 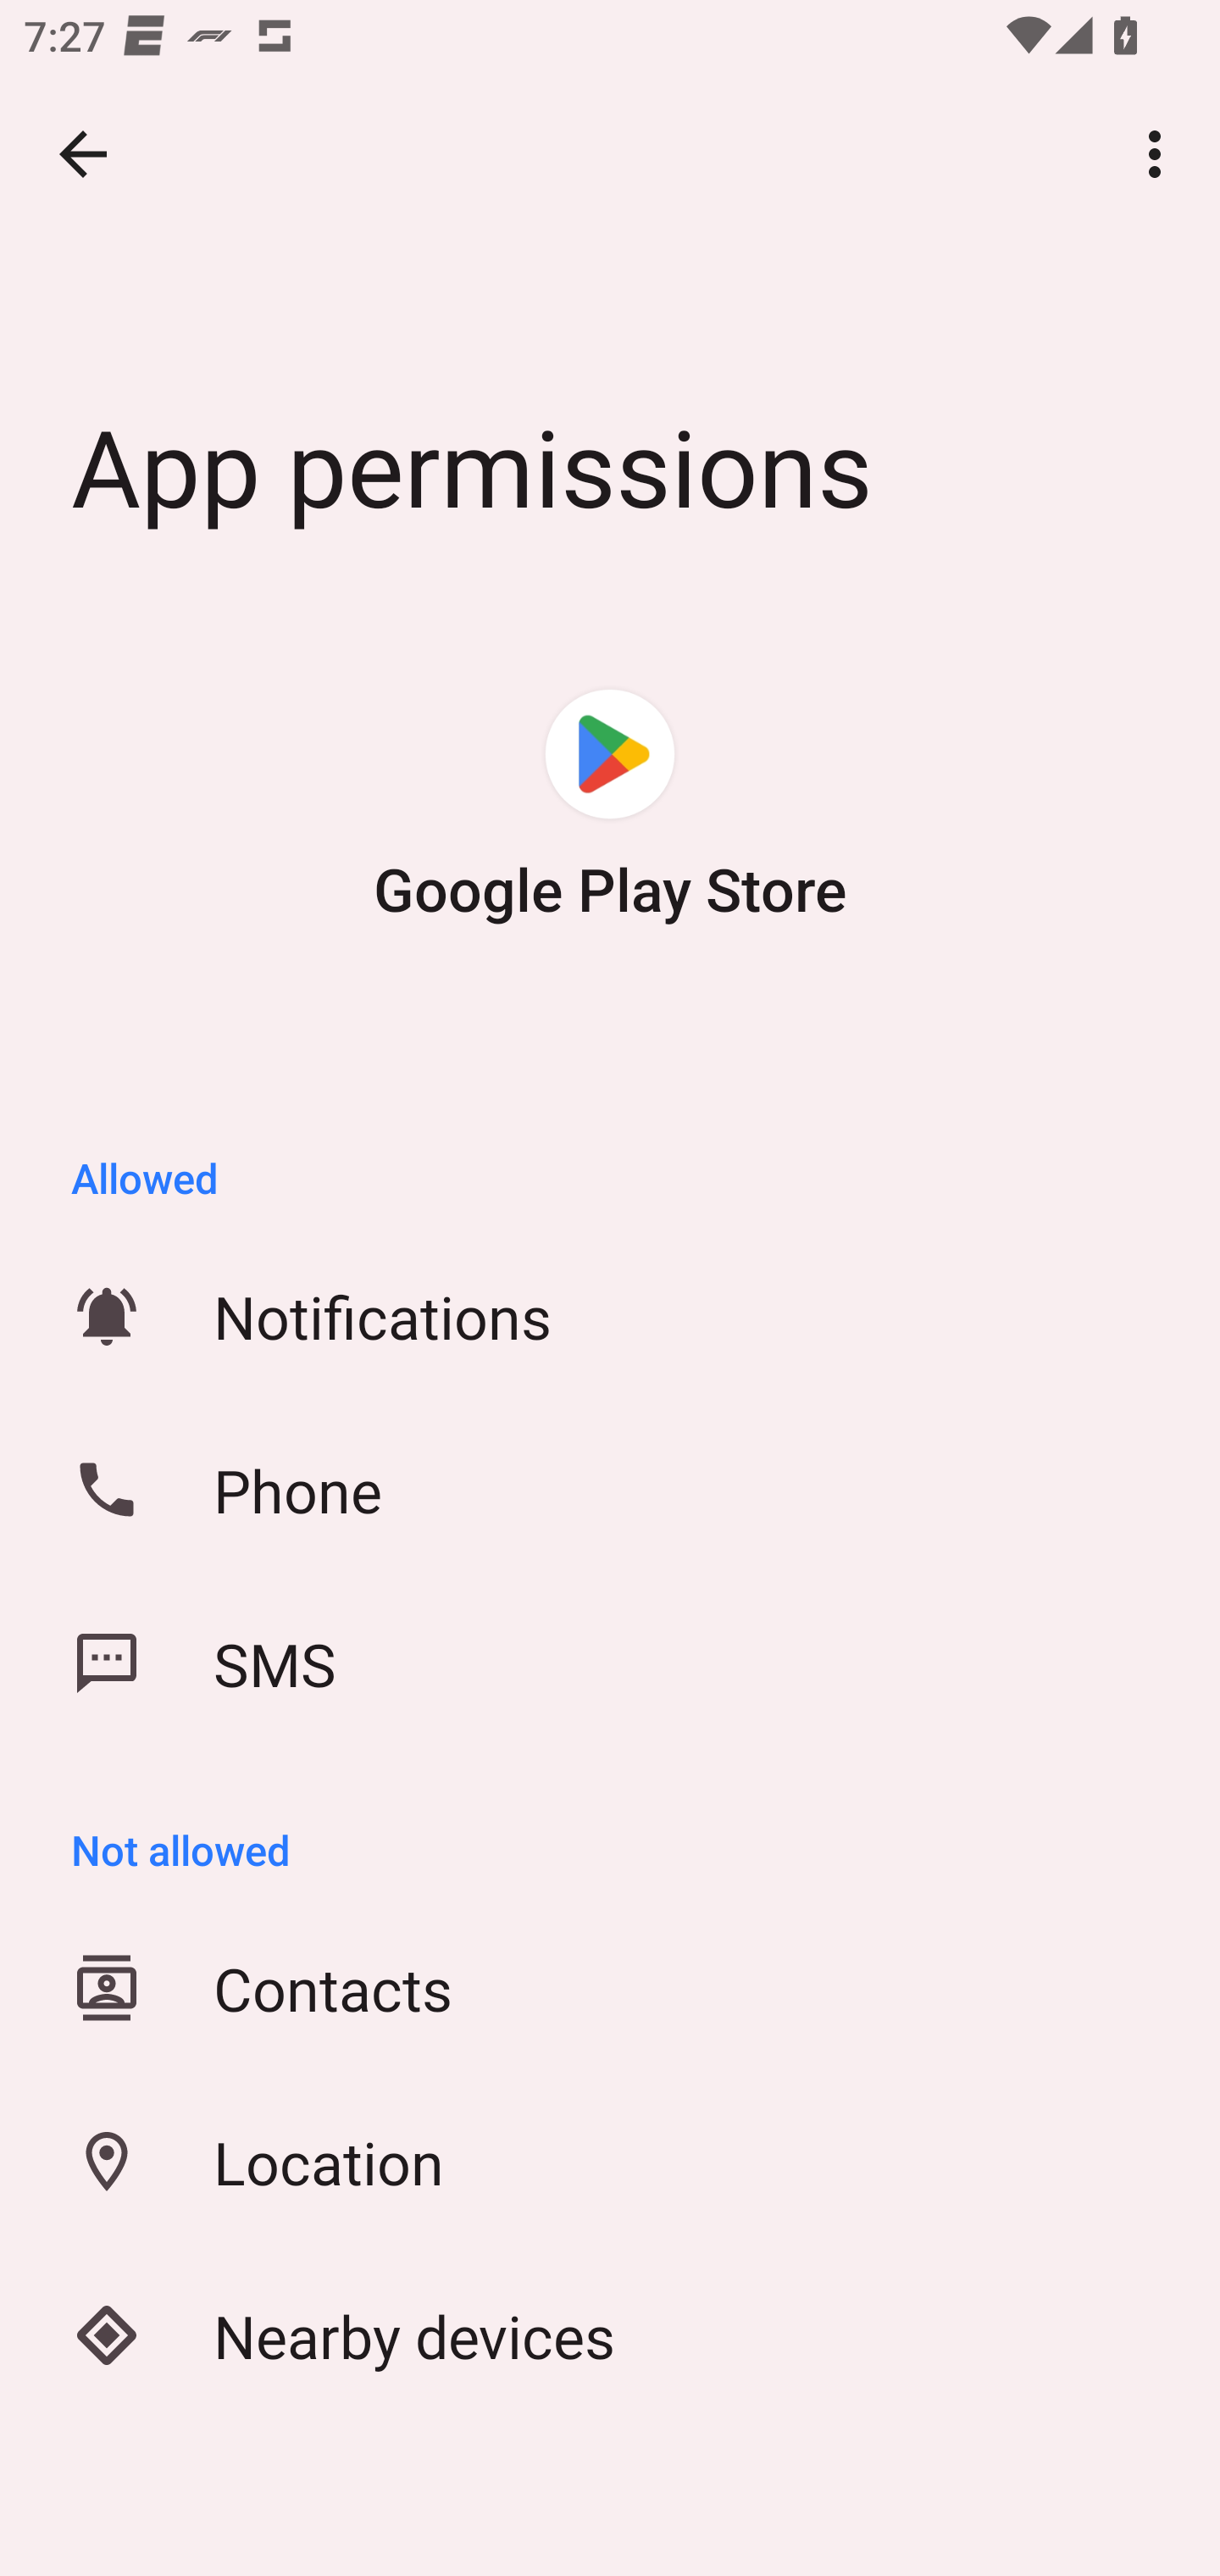 What do you see at coordinates (610, 2334) in the screenshot?
I see `Nearby devices` at bounding box center [610, 2334].